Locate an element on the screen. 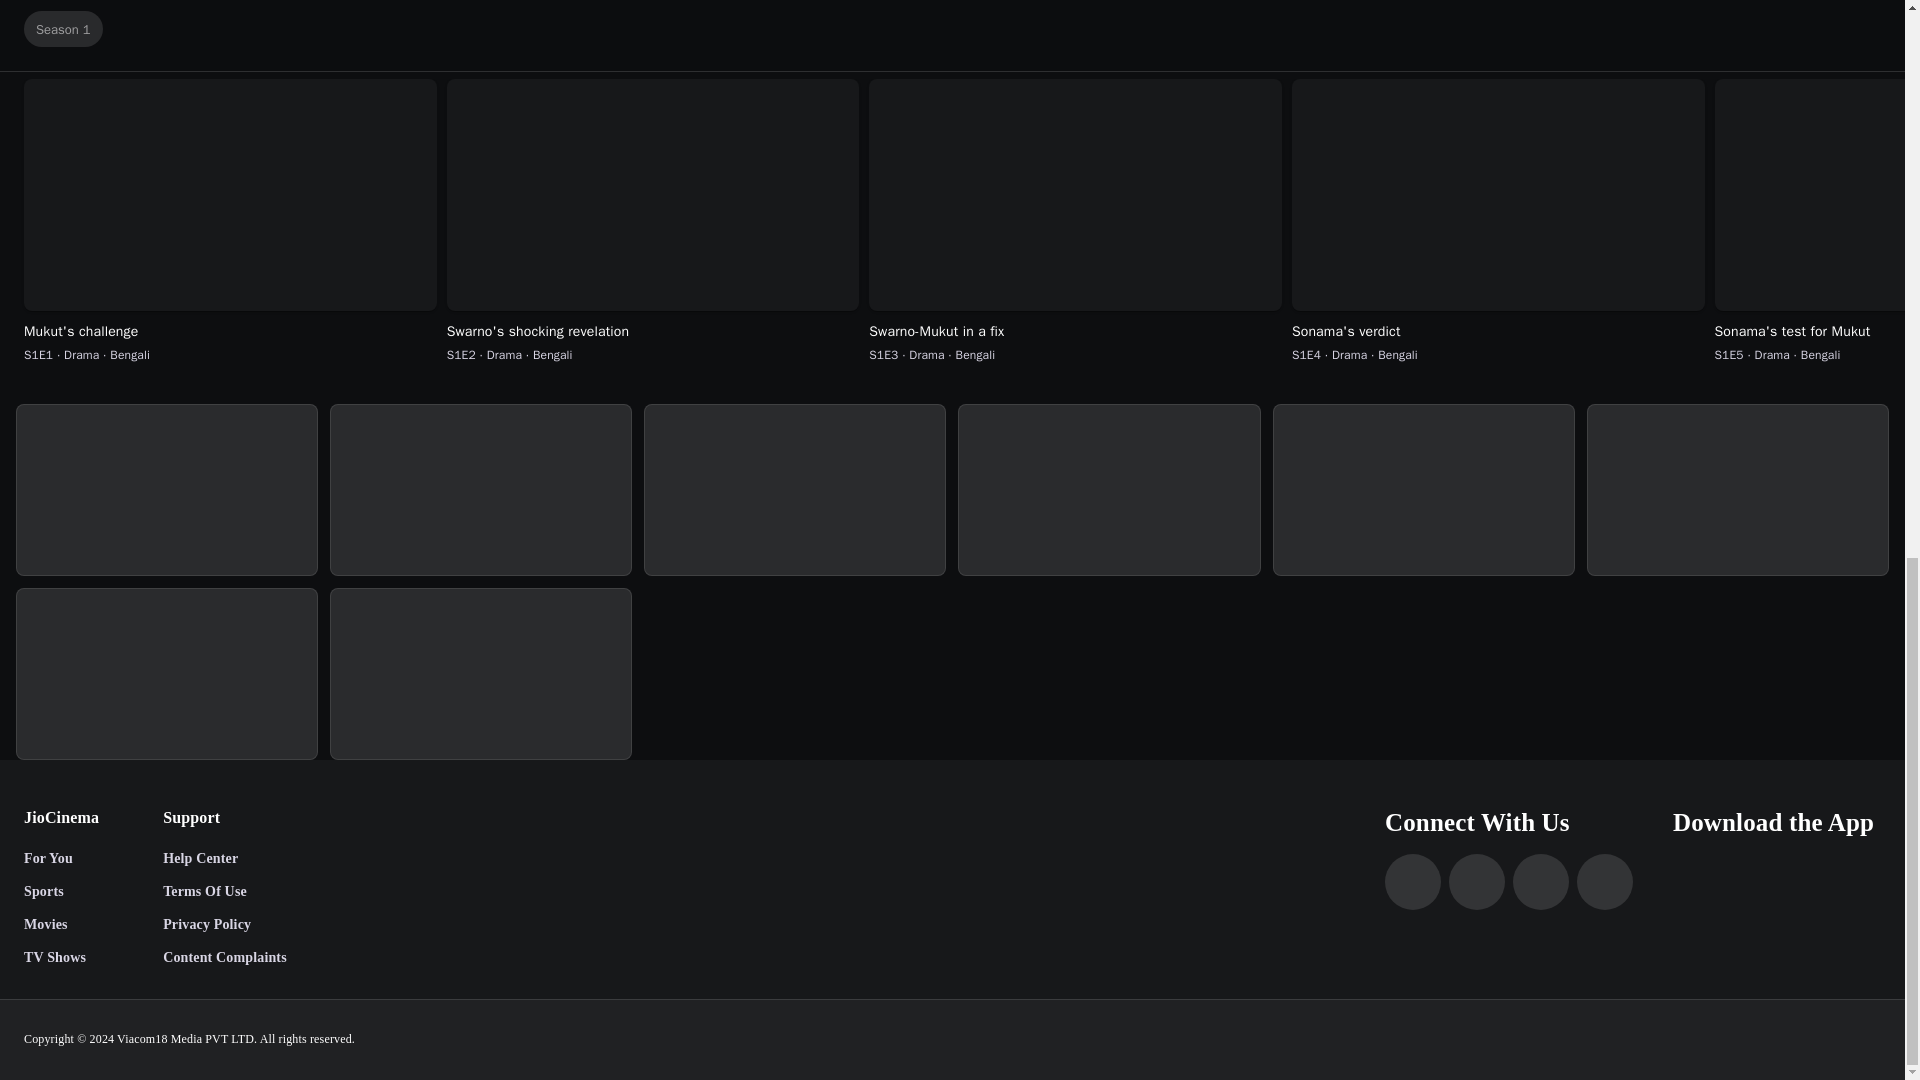 Image resolution: width=1920 pixels, height=1080 pixels. Season 1 is located at coordinates (63, 28).